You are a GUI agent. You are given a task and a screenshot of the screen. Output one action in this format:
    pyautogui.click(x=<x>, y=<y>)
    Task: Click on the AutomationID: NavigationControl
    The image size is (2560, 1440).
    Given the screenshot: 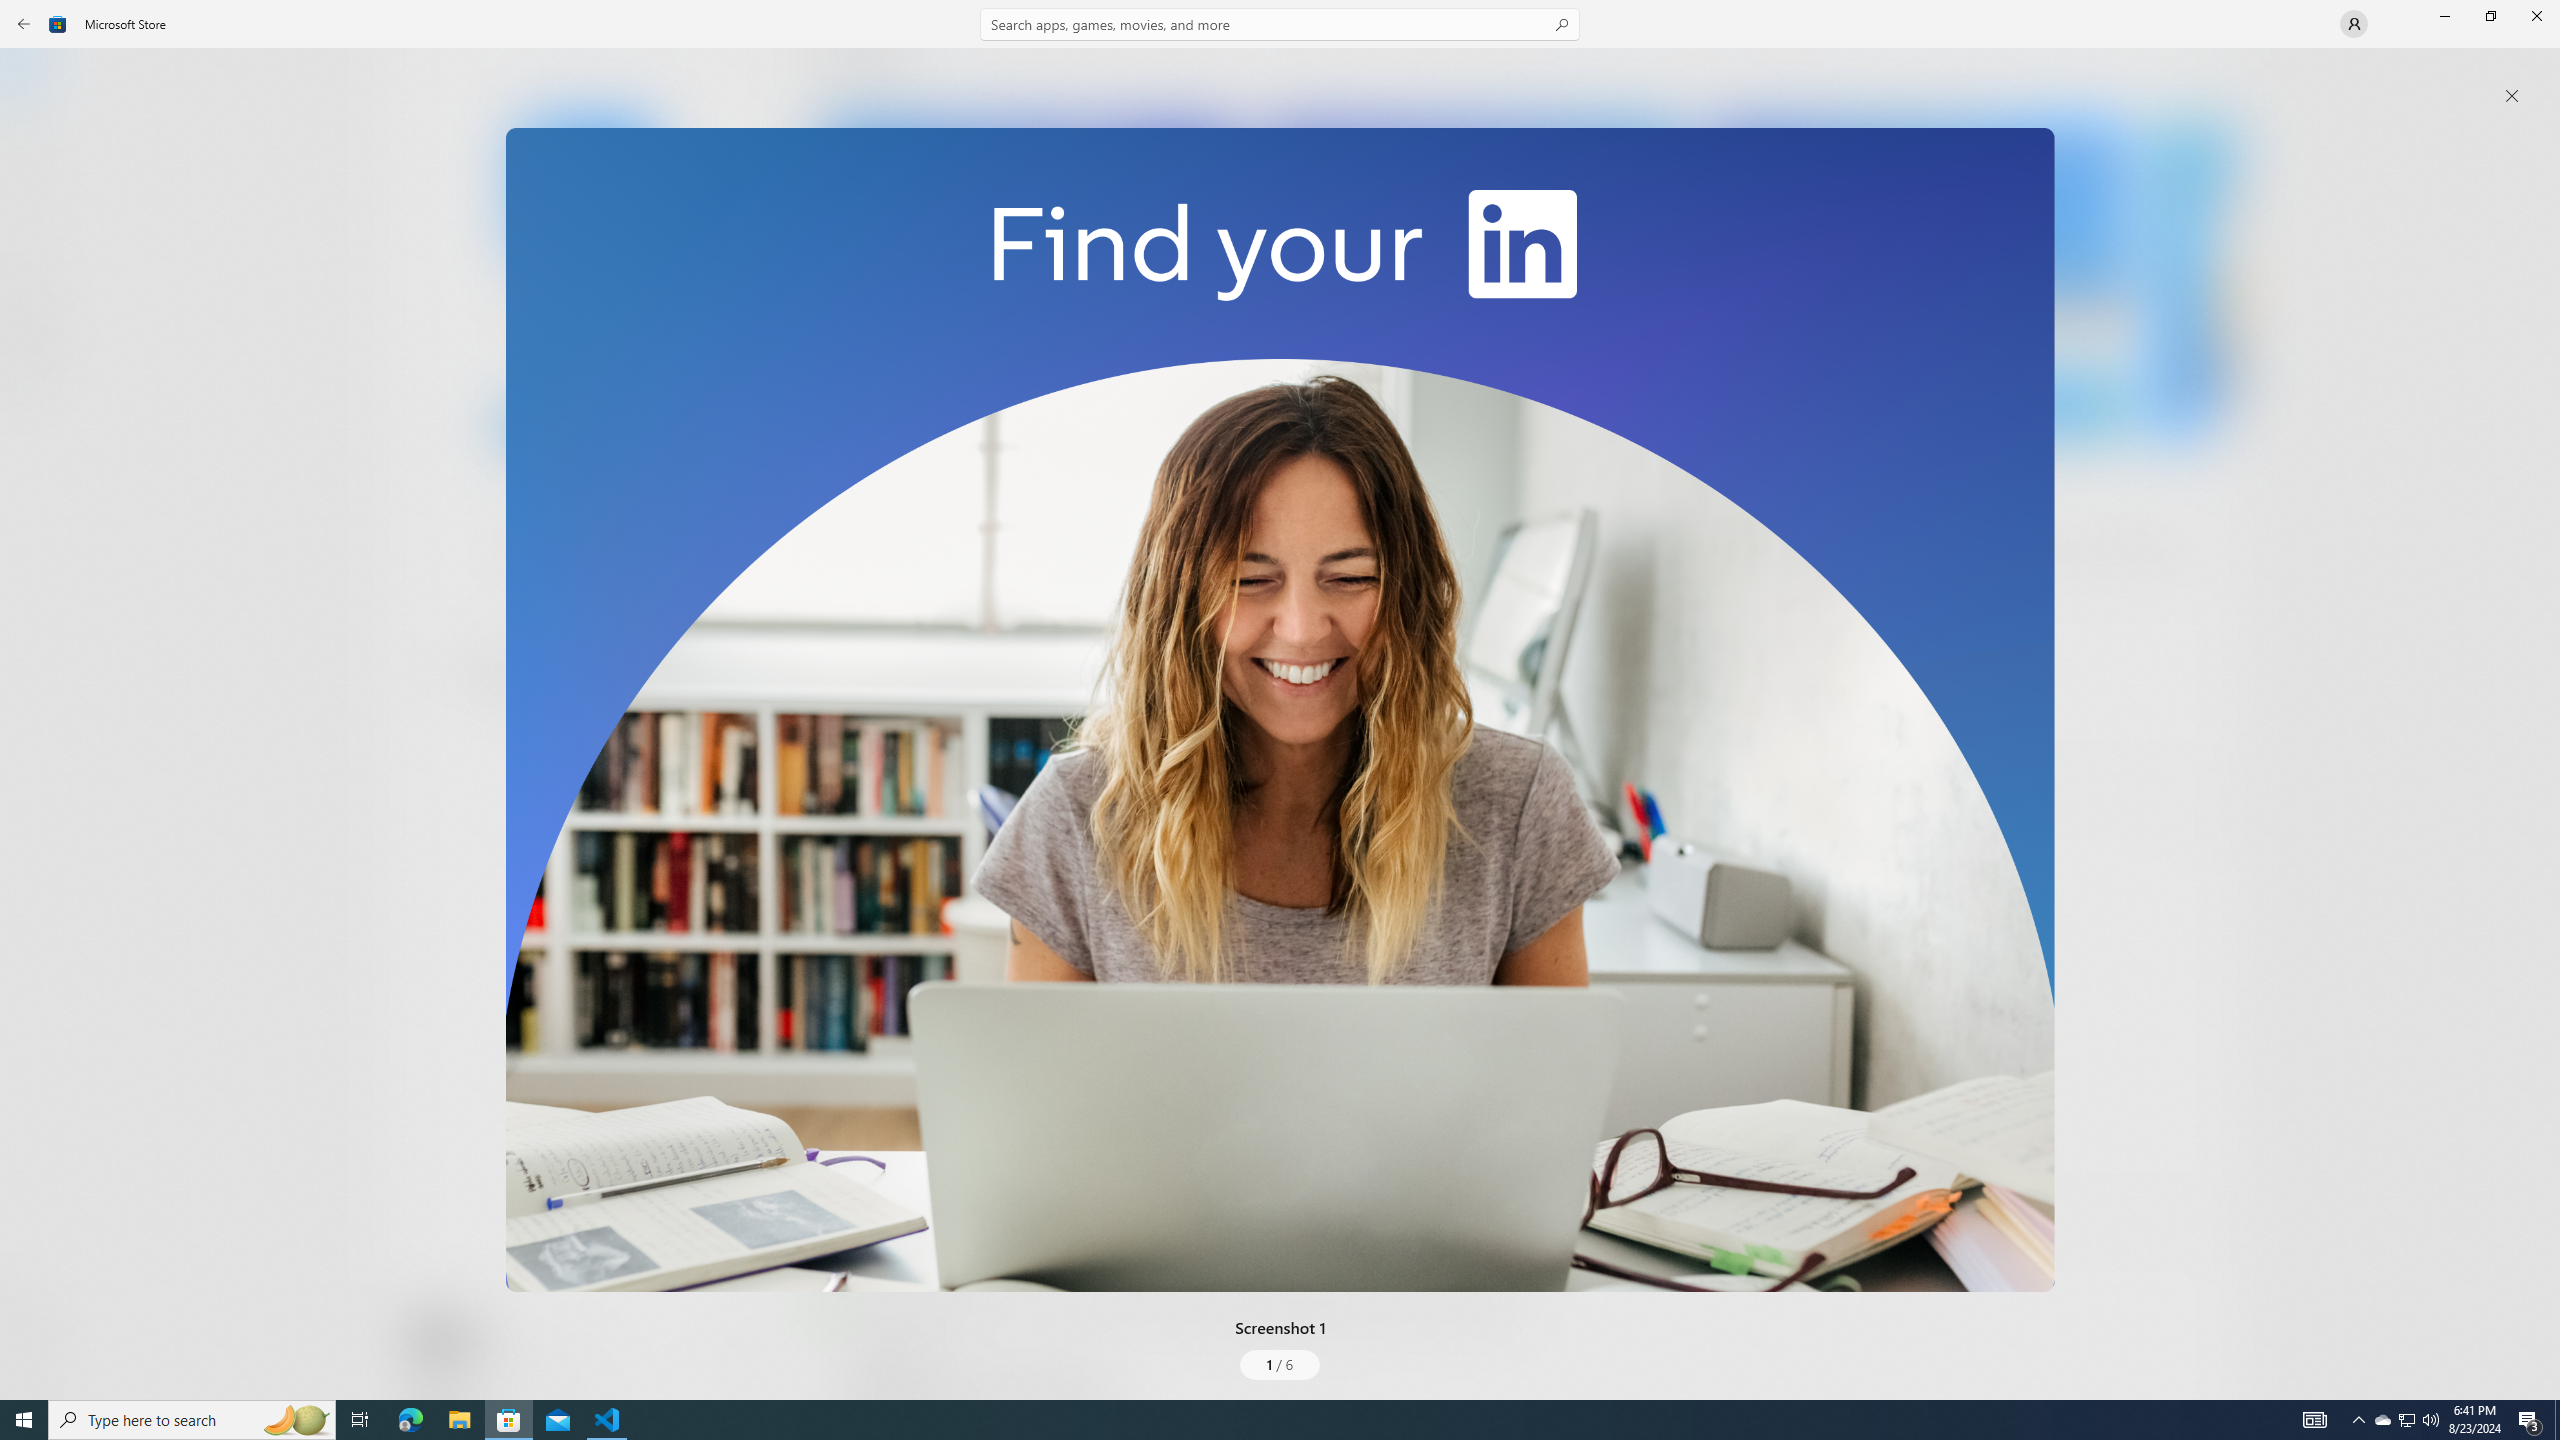 What is the action you would take?
    pyautogui.click(x=1280, y=700)
    